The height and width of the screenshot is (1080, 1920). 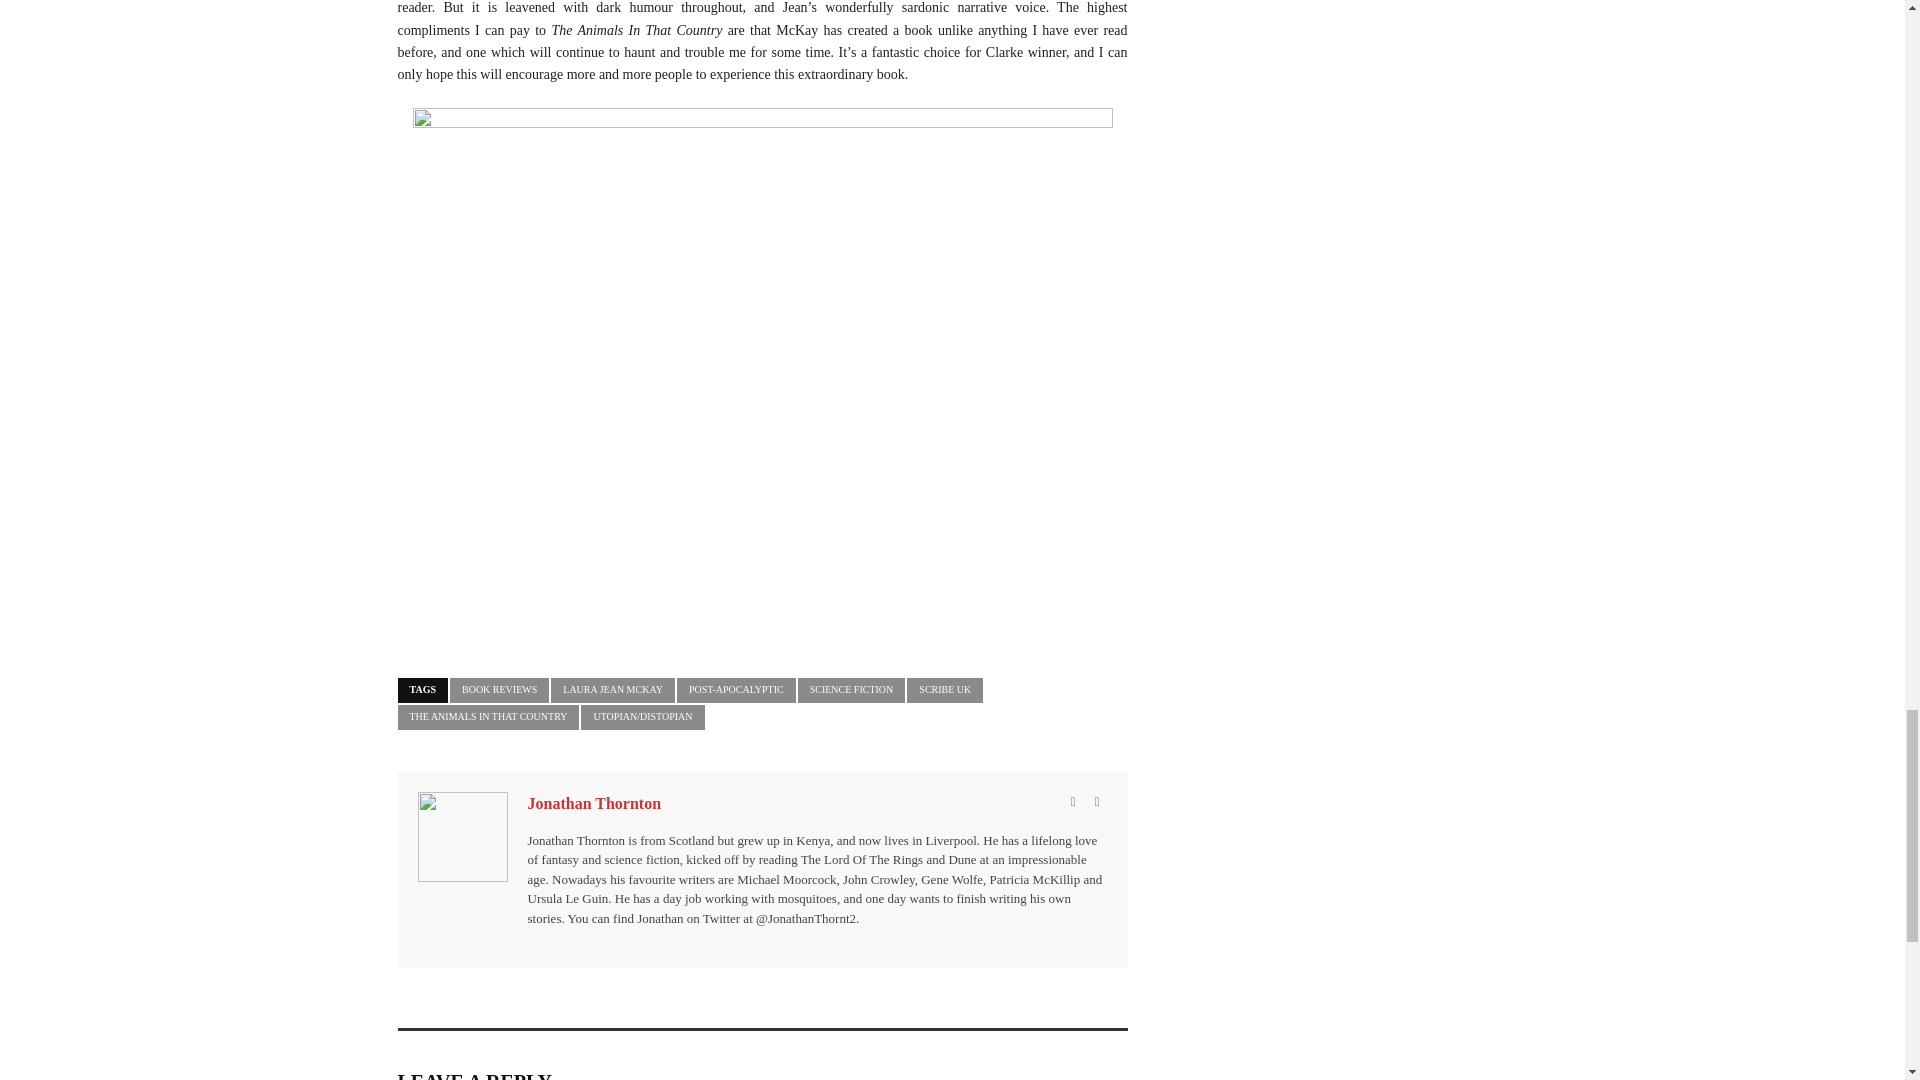 What do you see at coordinates (613, 690) in the screenshot?
I see `View all posts tagged Laura Jean McKay` at bounding box center [613, 690].